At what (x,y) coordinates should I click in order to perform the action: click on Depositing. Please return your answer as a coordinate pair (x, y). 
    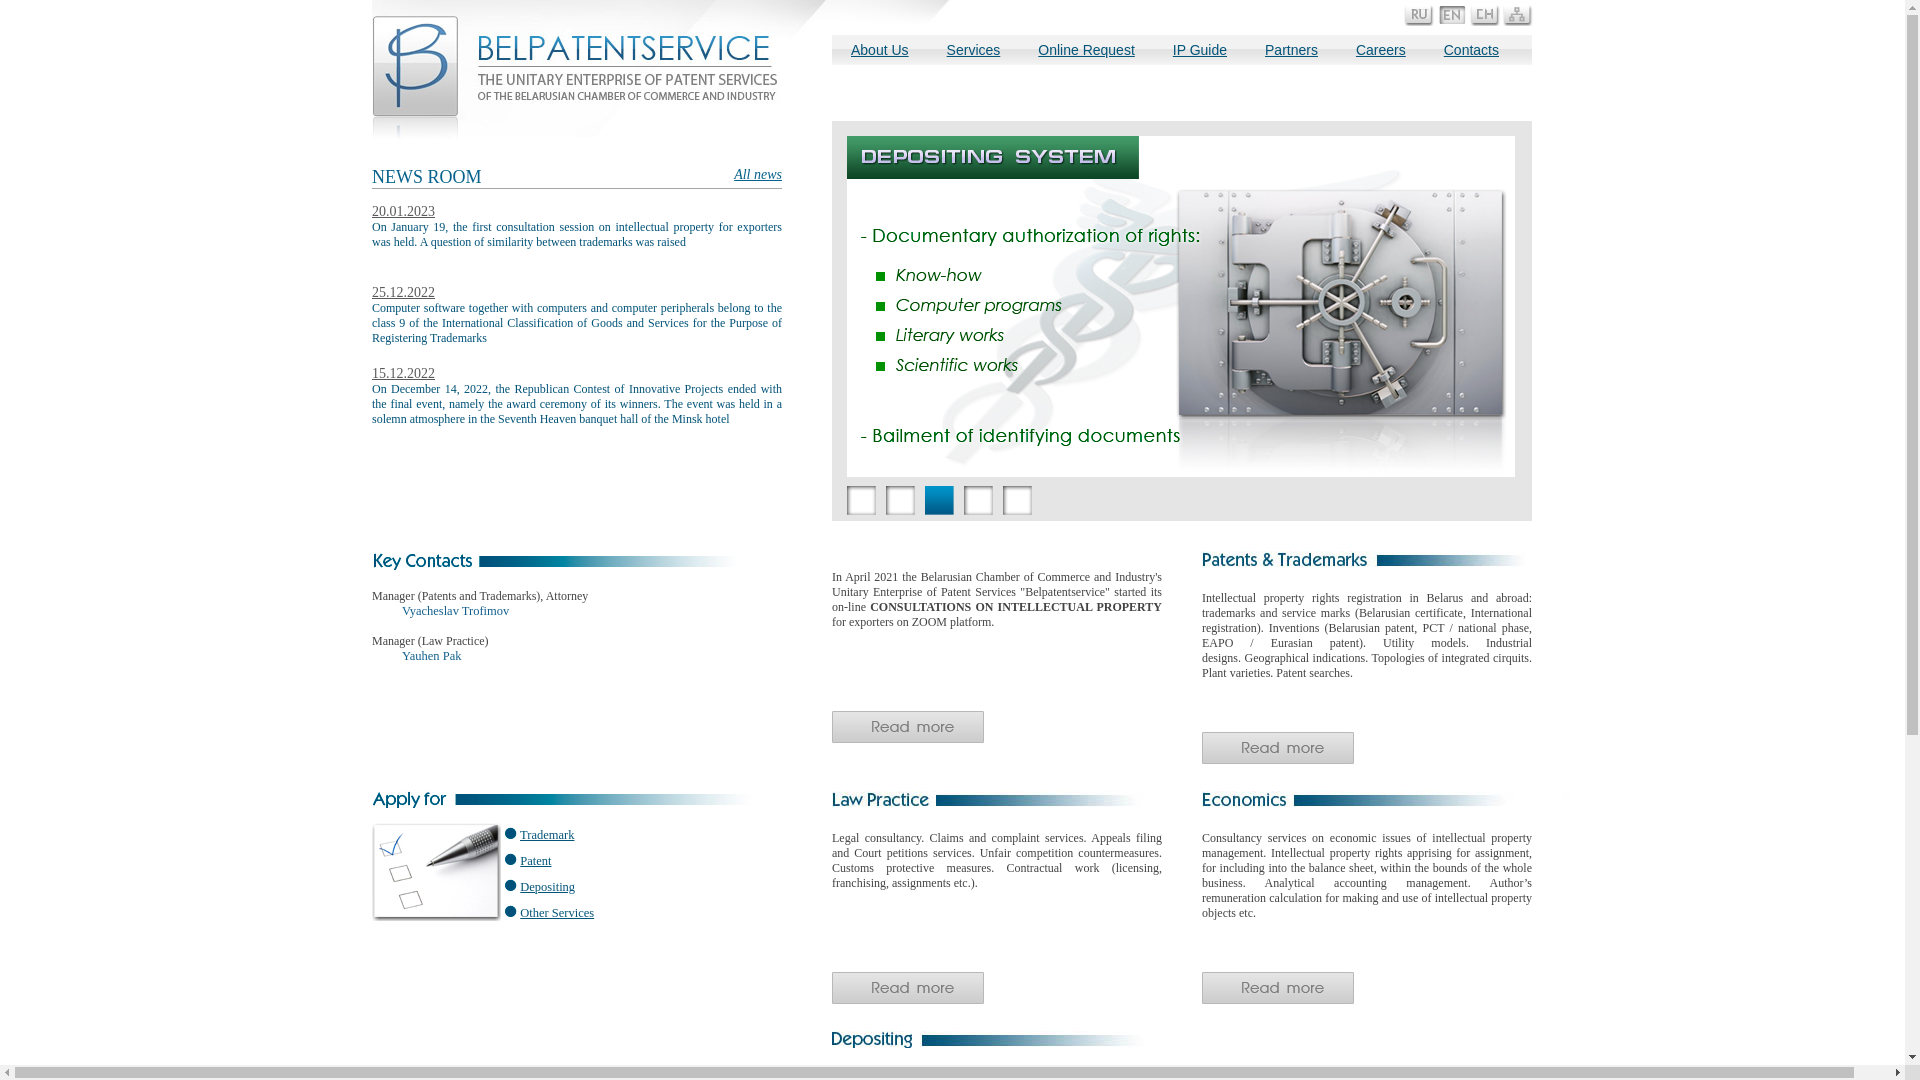
    Looking at the image, I should click on (548, 886).